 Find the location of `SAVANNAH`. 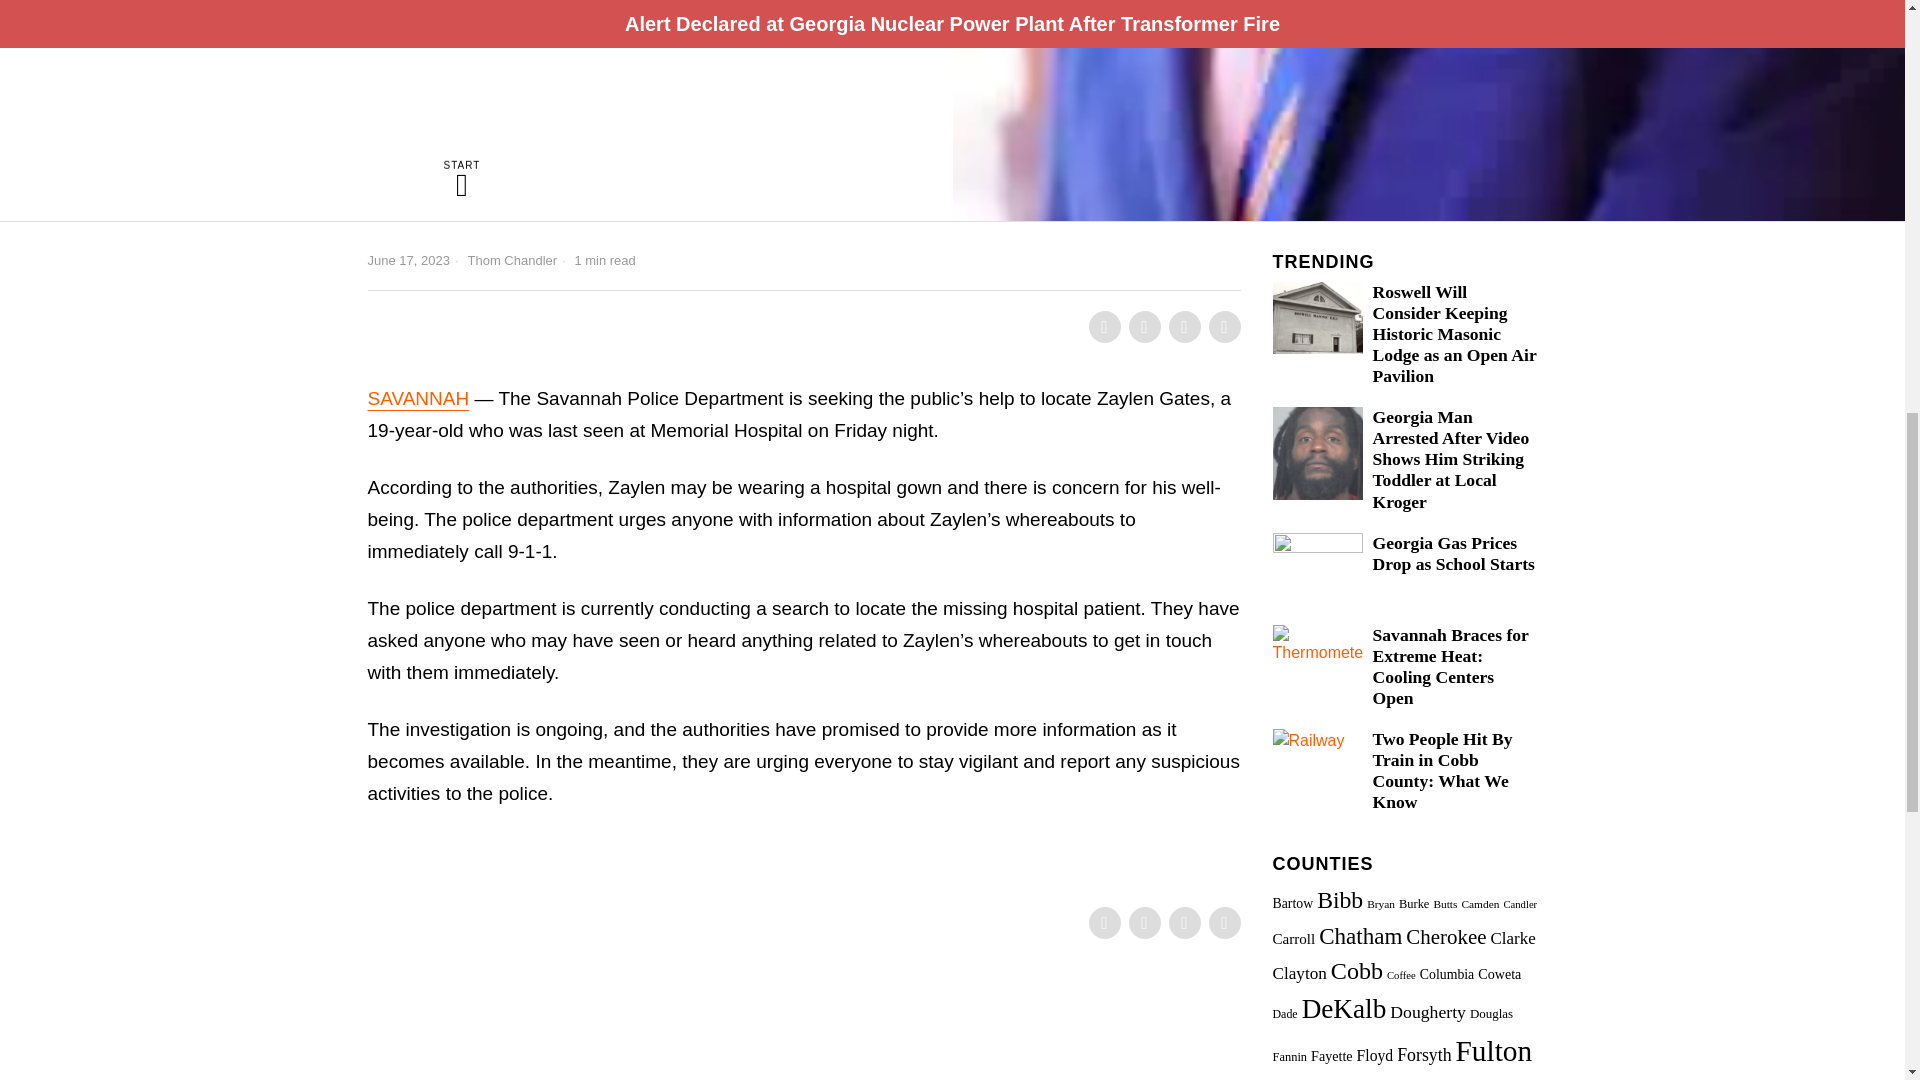

SAVANNAH is located at coordinates (419, 398).